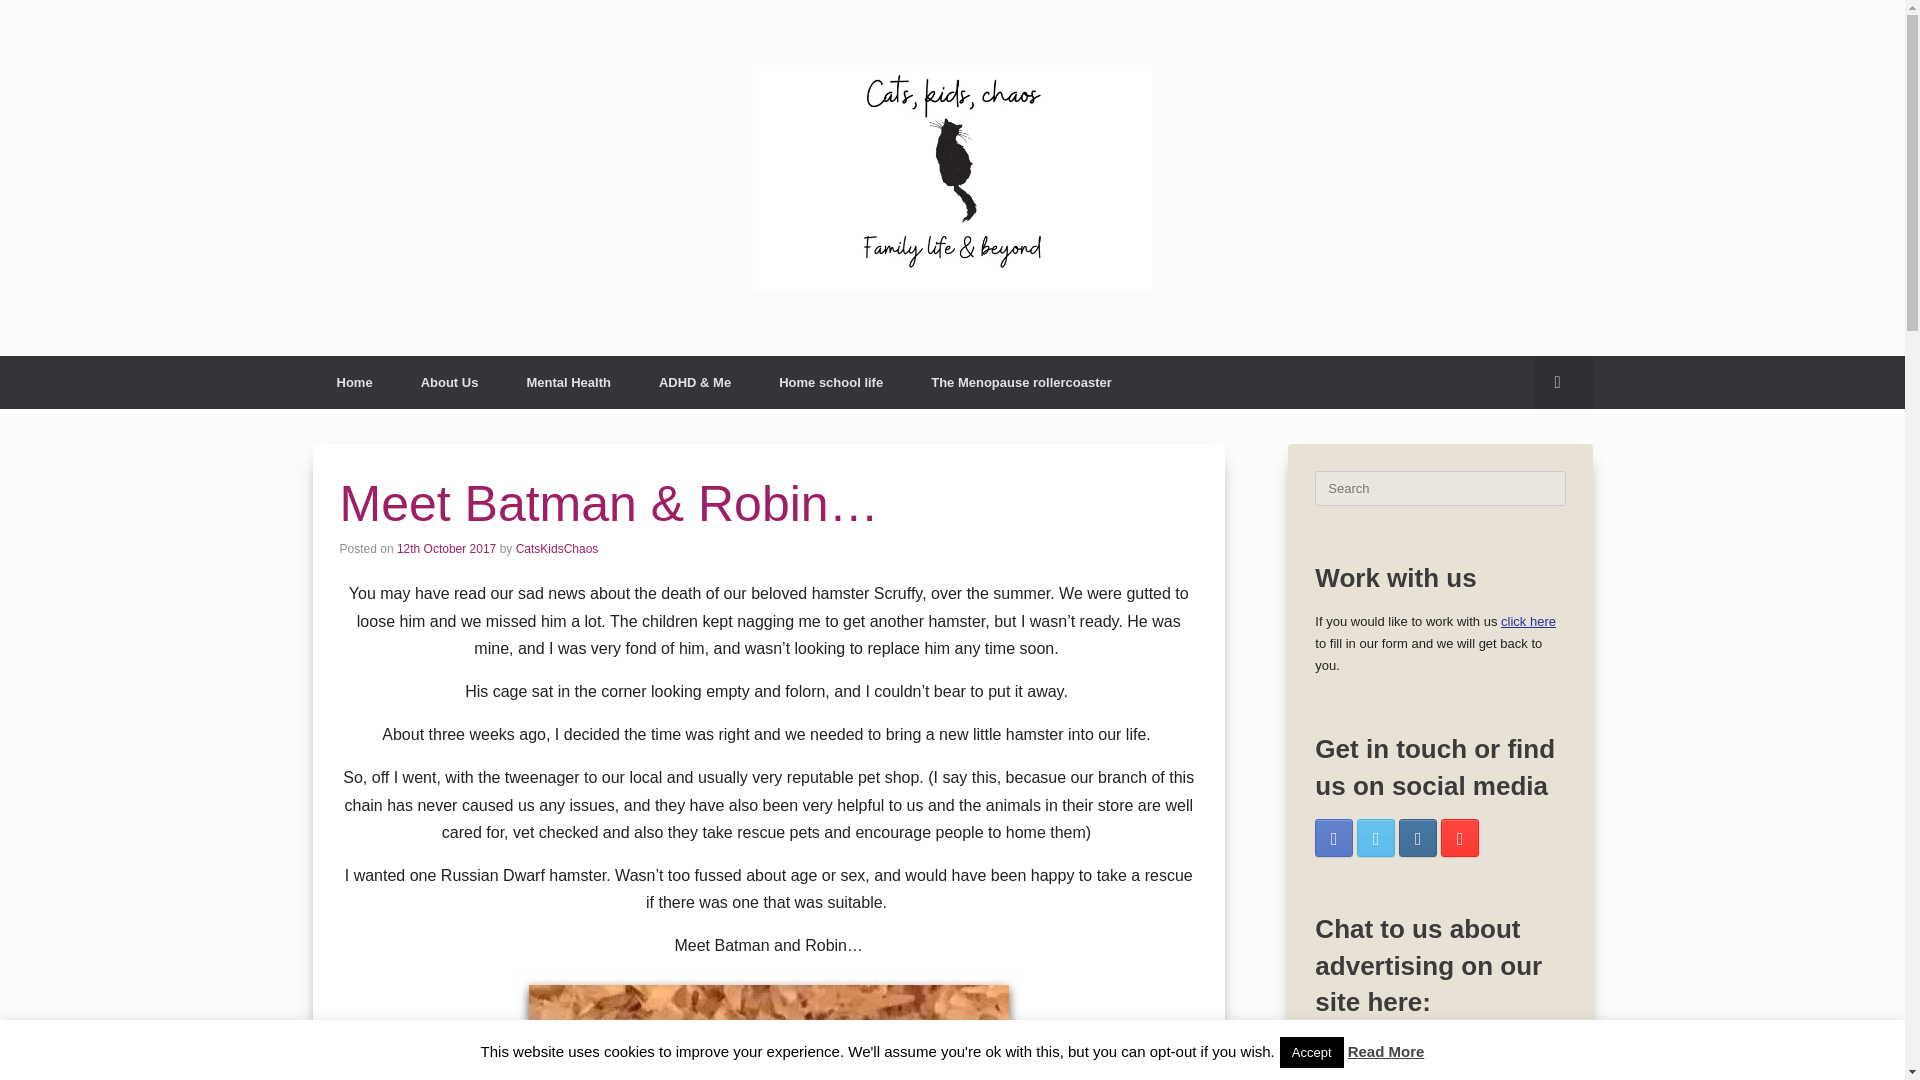 The height and width of the screenshot is (1080, 1920). Describe the element at coordinates (568, 382) in the screenshot. I see `Mental Health` at that location.